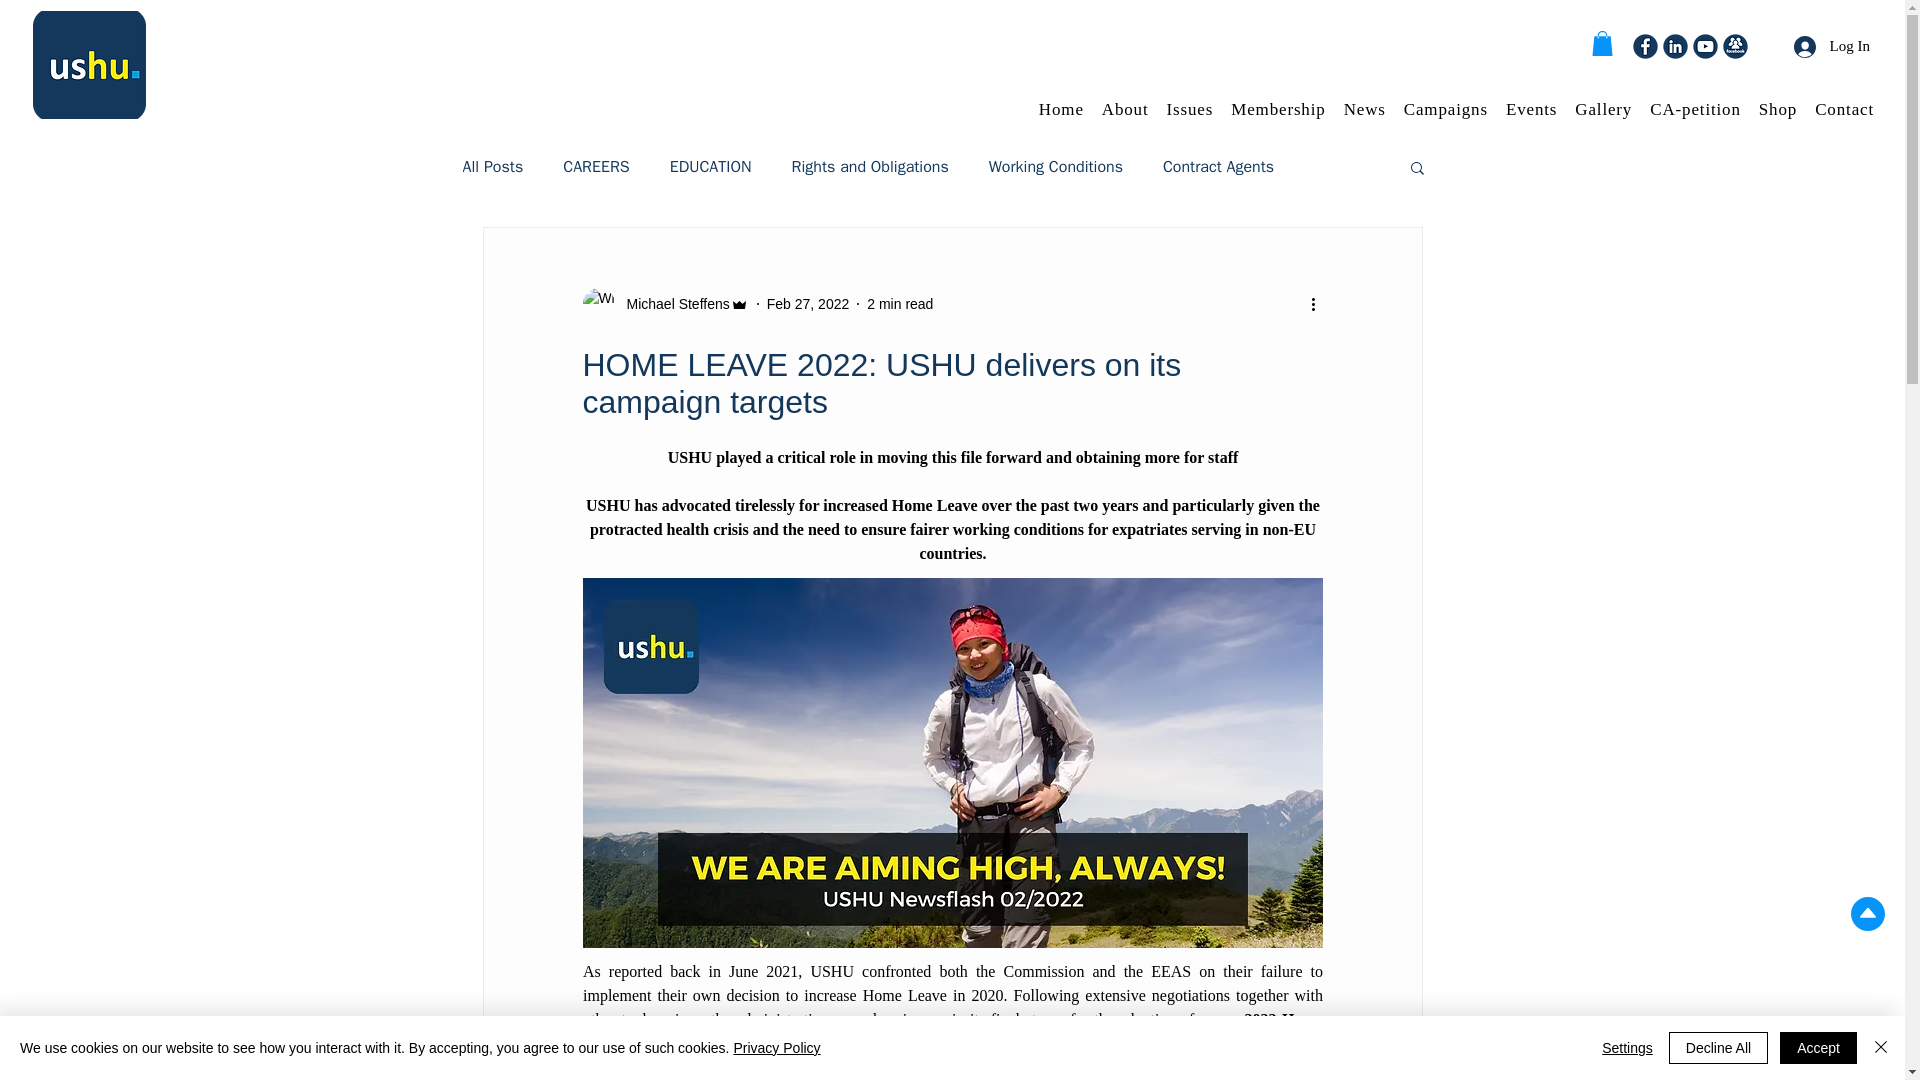 This screenshot has width=1920, height=1080. I want to click on Shop, so click(1777, 110).